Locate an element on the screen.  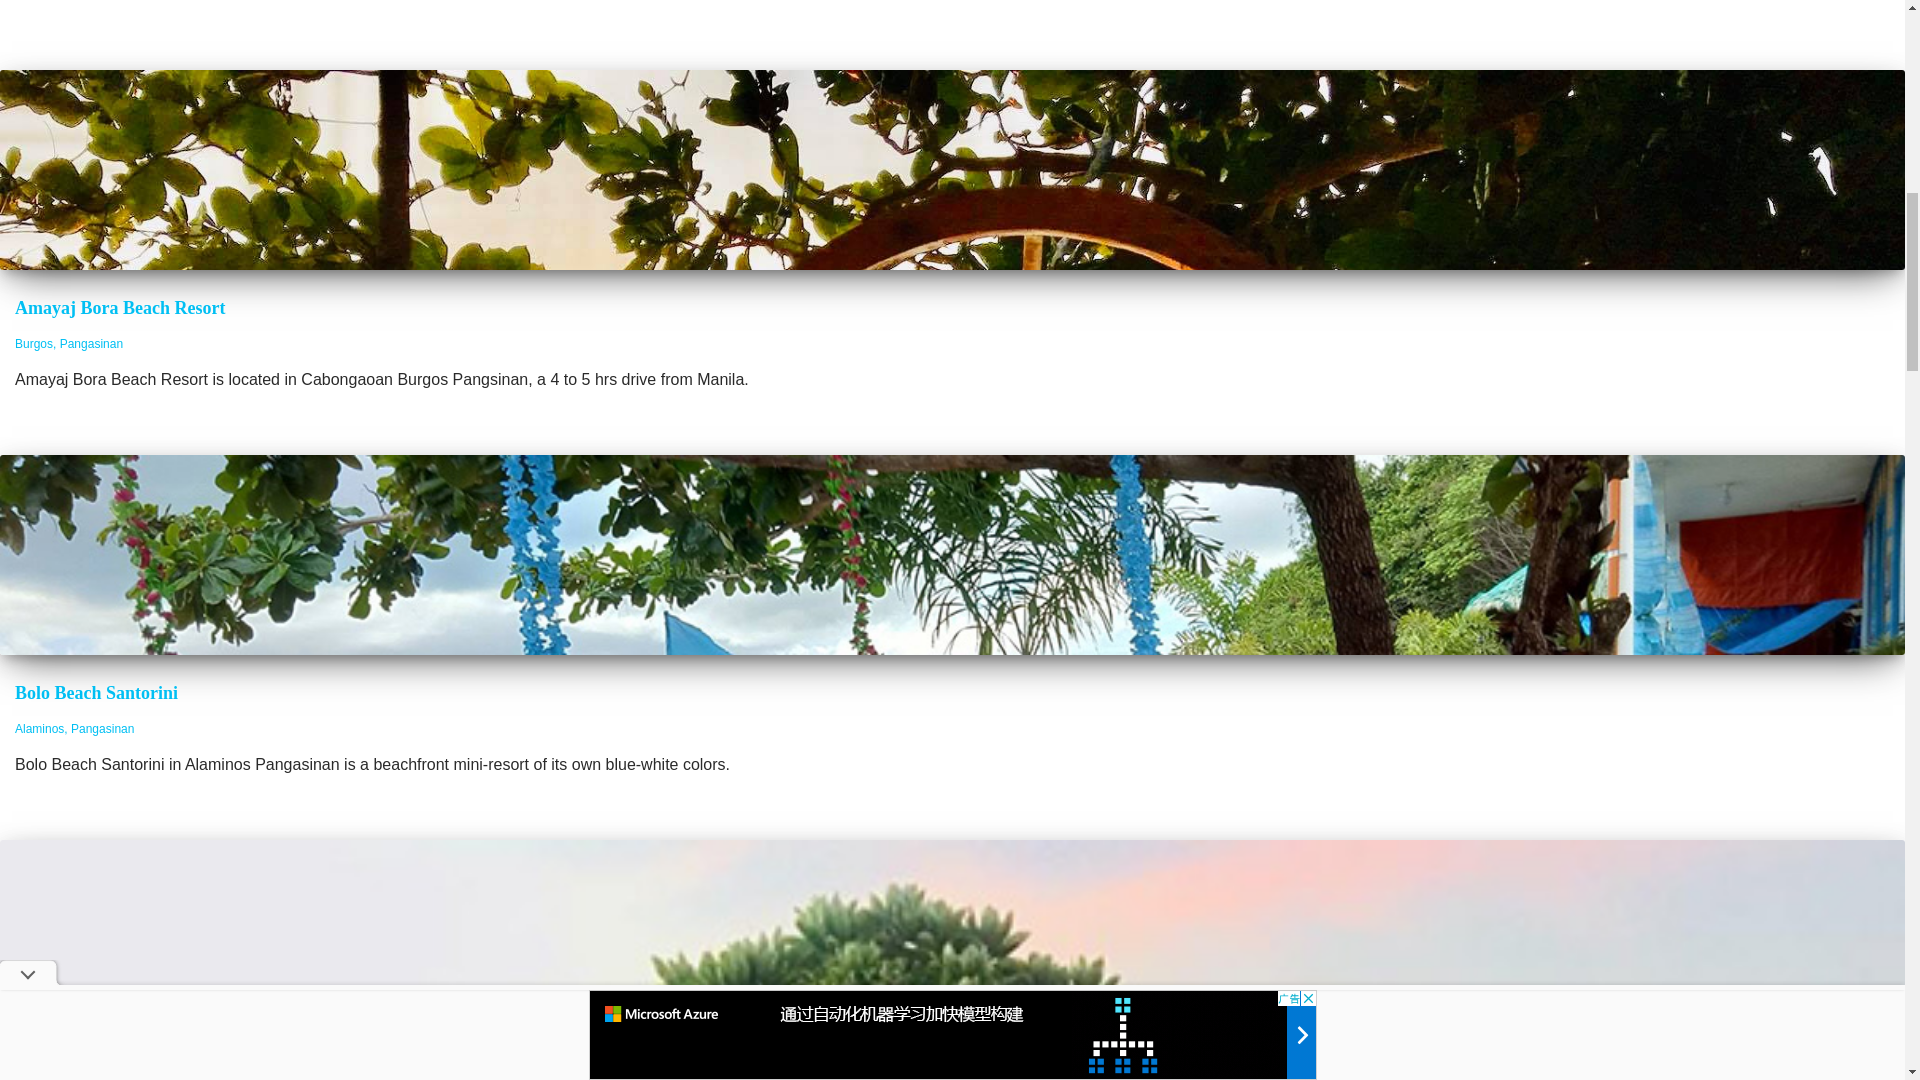
Casa Carolina Beach Resort is located at coordinates (124, 1074).